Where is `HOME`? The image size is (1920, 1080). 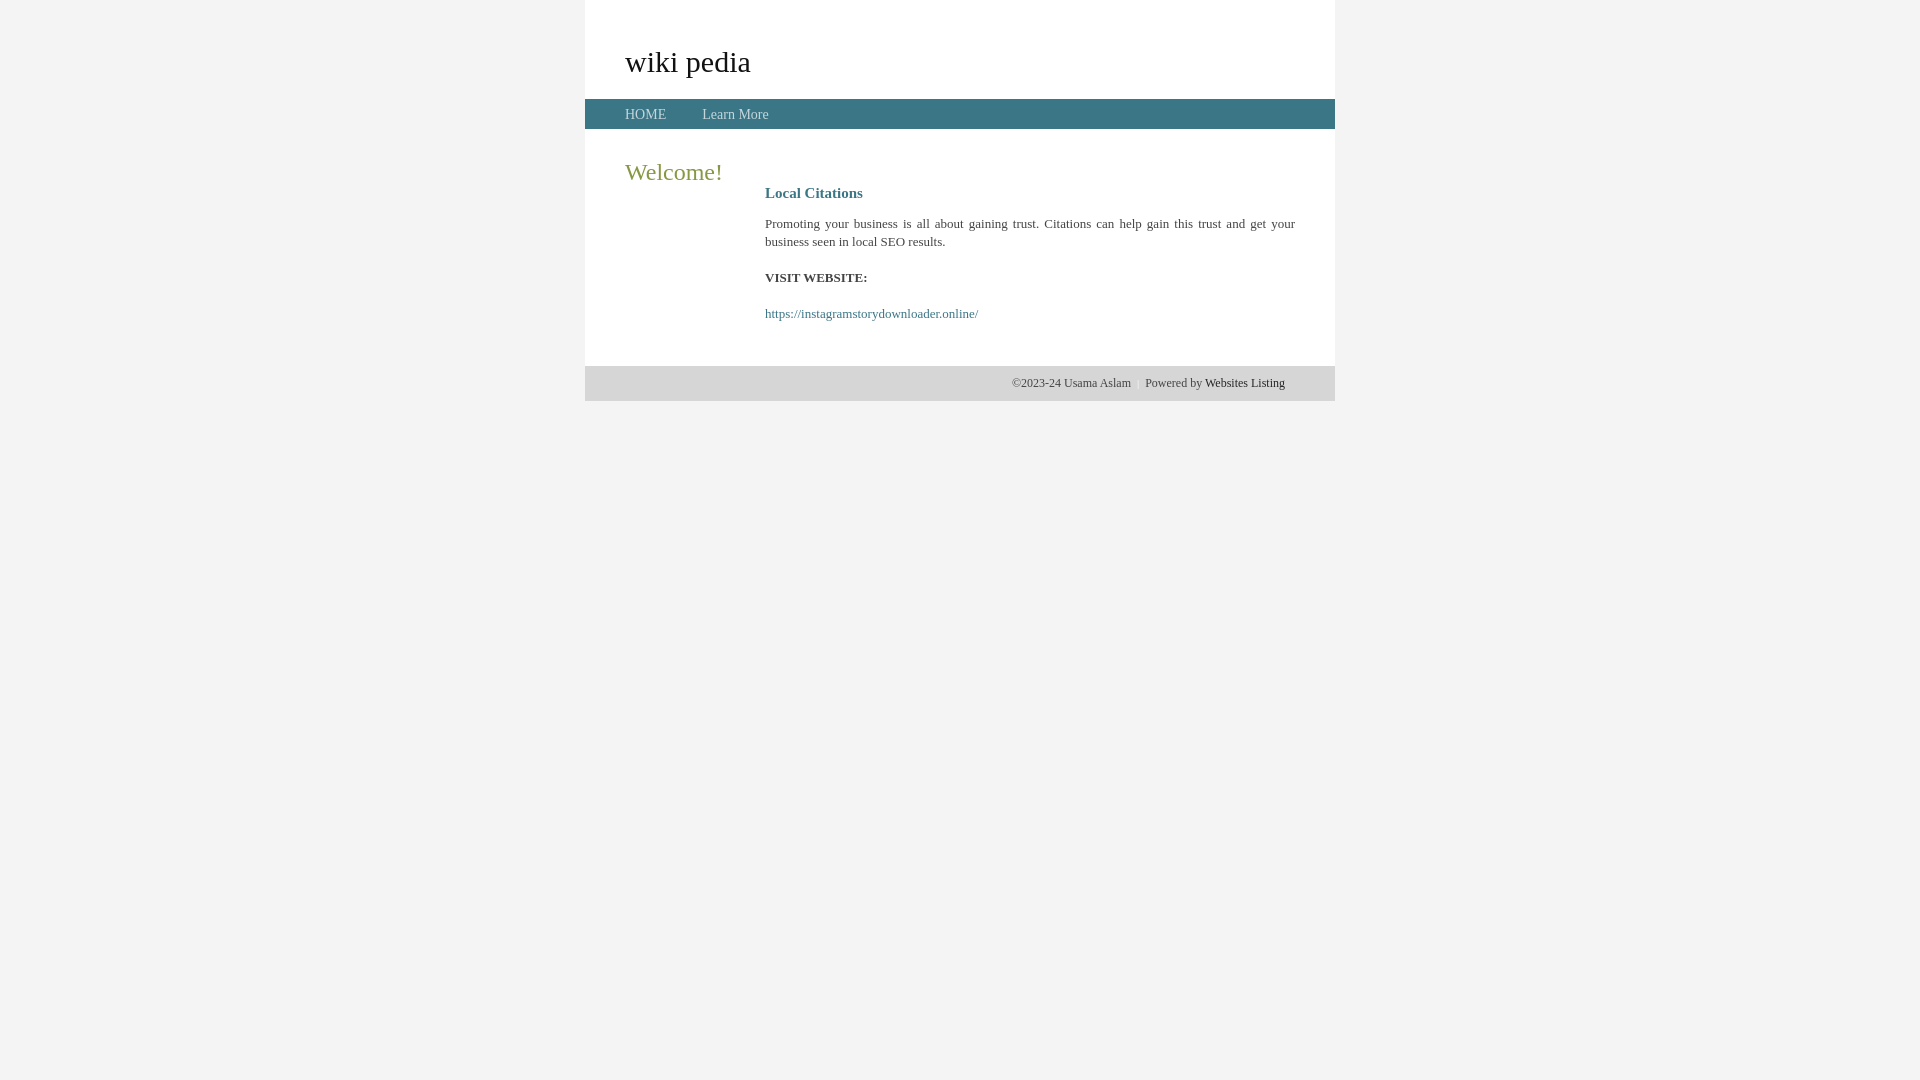
HOME is located at coordinates (646, 114).